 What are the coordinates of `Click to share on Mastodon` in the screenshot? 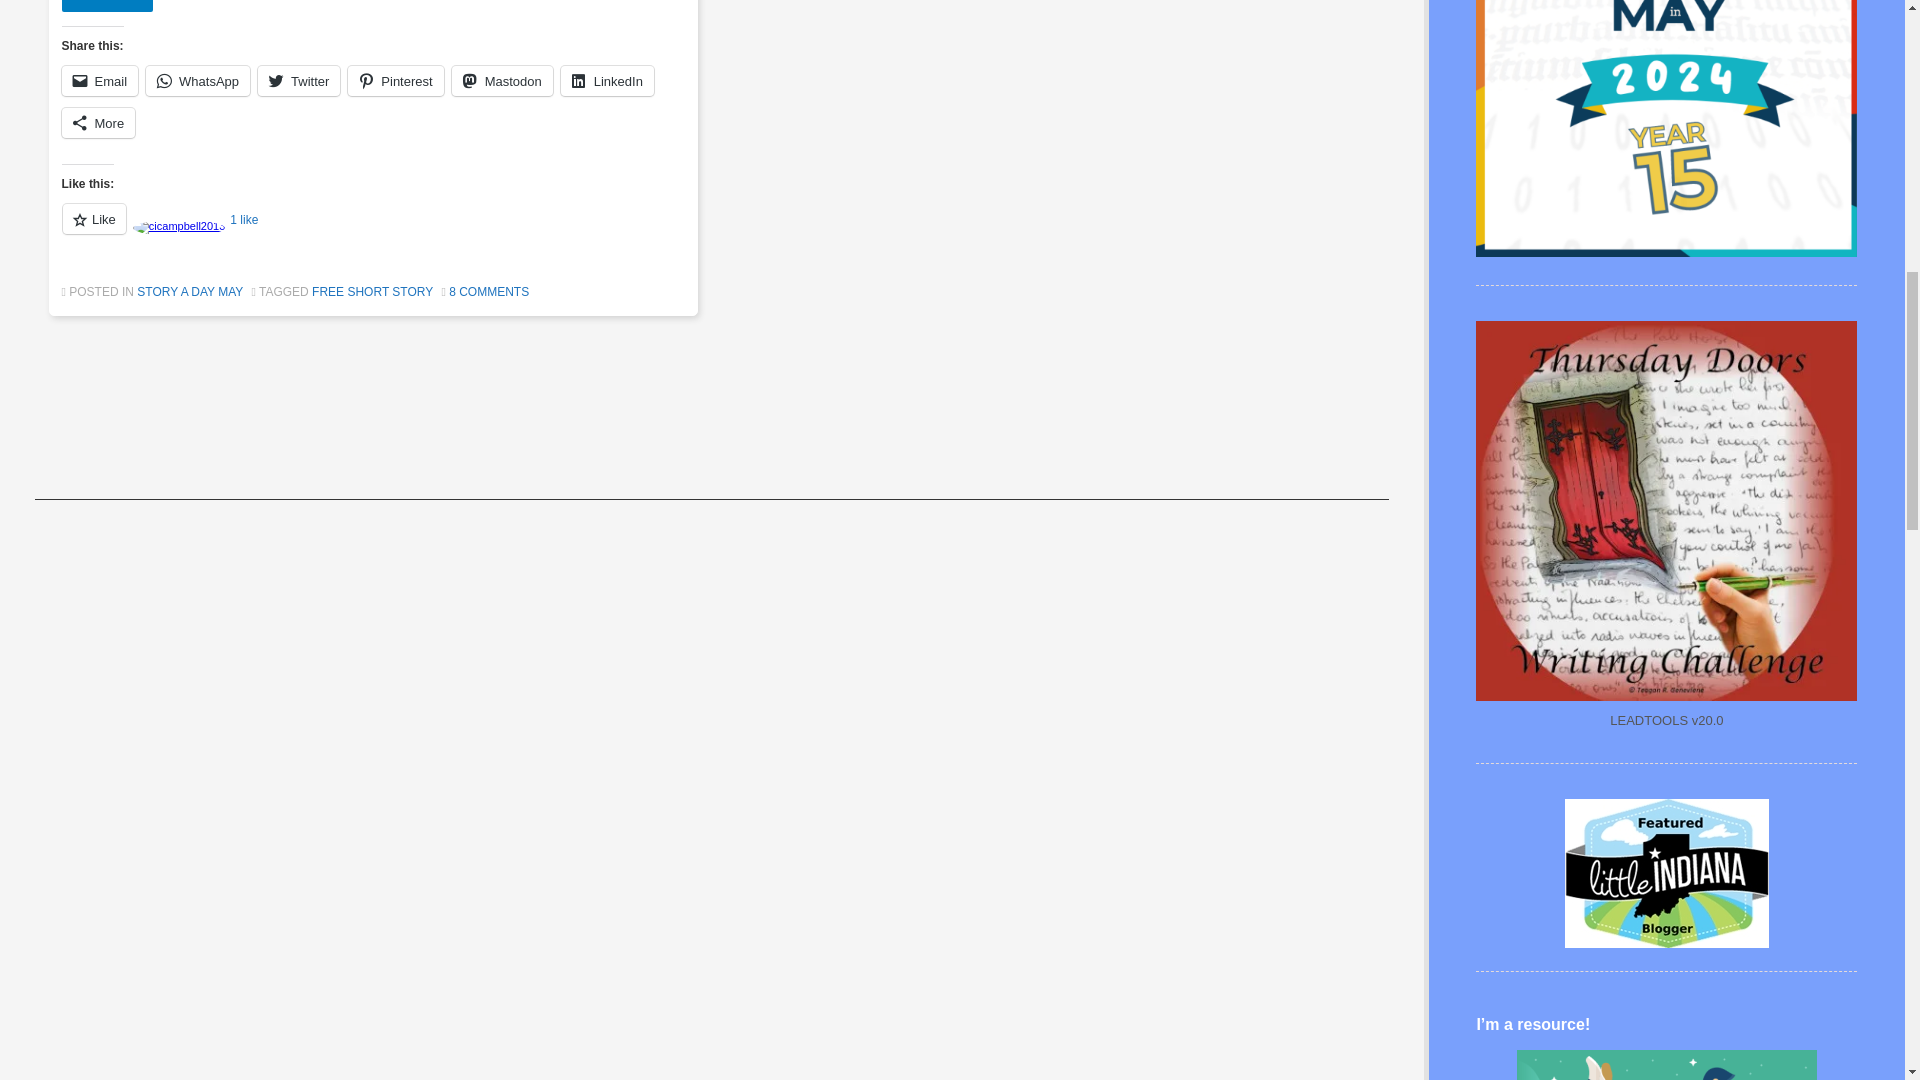 It's located at (502, 80).